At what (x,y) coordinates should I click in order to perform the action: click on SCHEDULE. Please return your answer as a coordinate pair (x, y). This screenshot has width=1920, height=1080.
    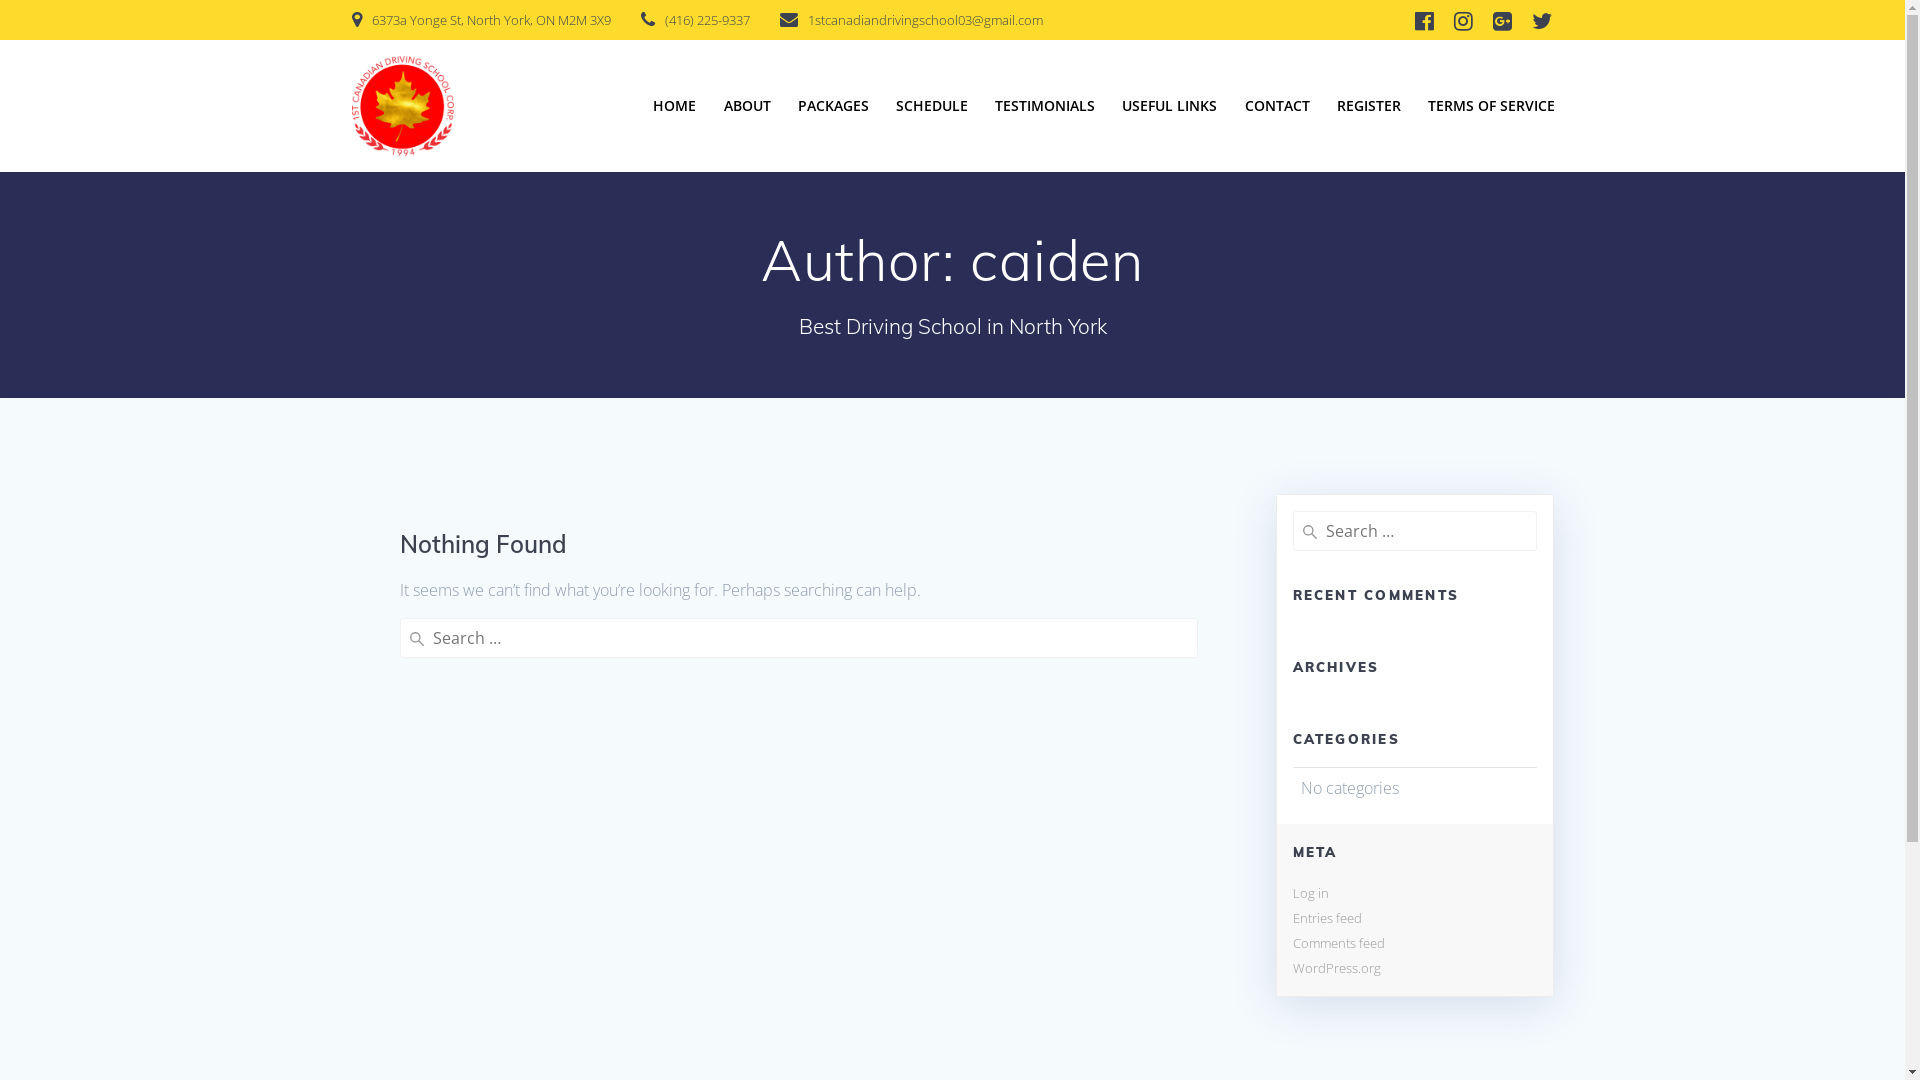
    Looking at the image, I should click on (932, 106).